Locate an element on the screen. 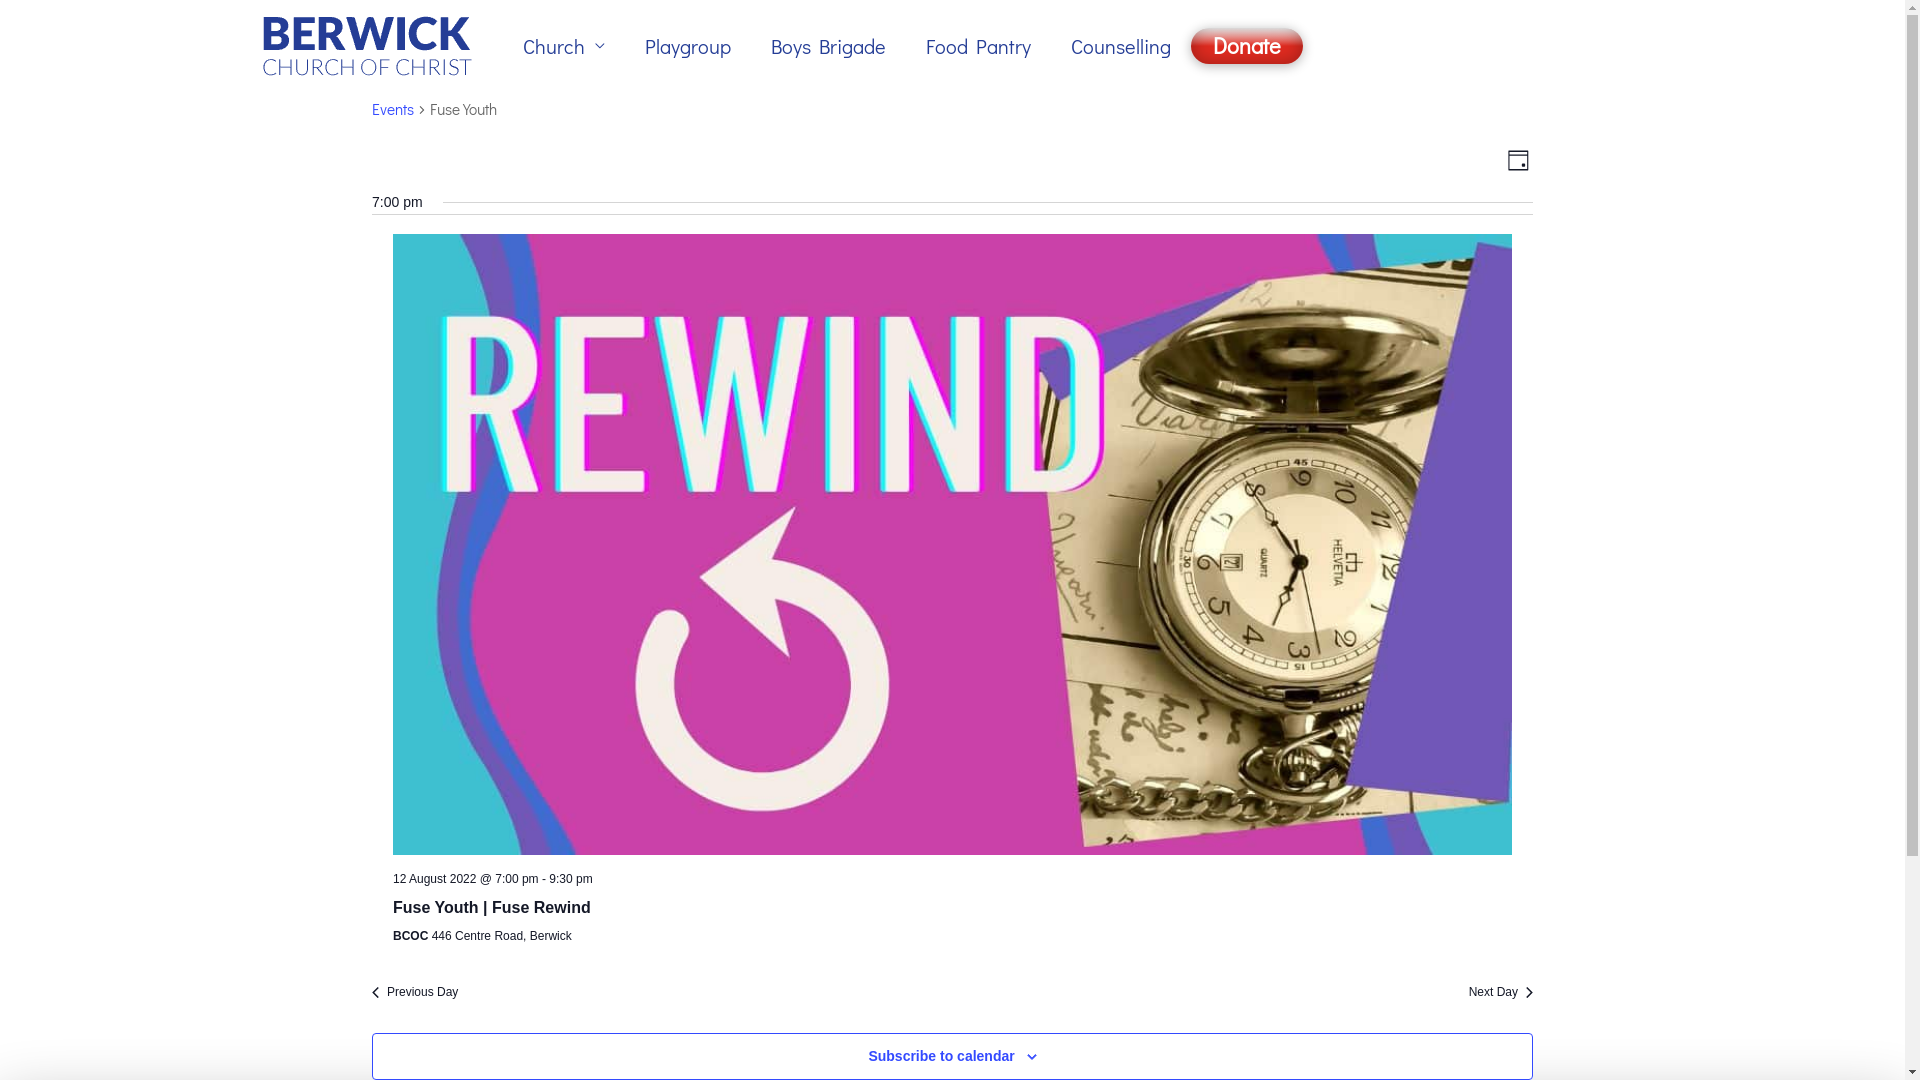 The width and height of the screenshot is (1920, 1080). Donate is located at coordinates (1246, 46).